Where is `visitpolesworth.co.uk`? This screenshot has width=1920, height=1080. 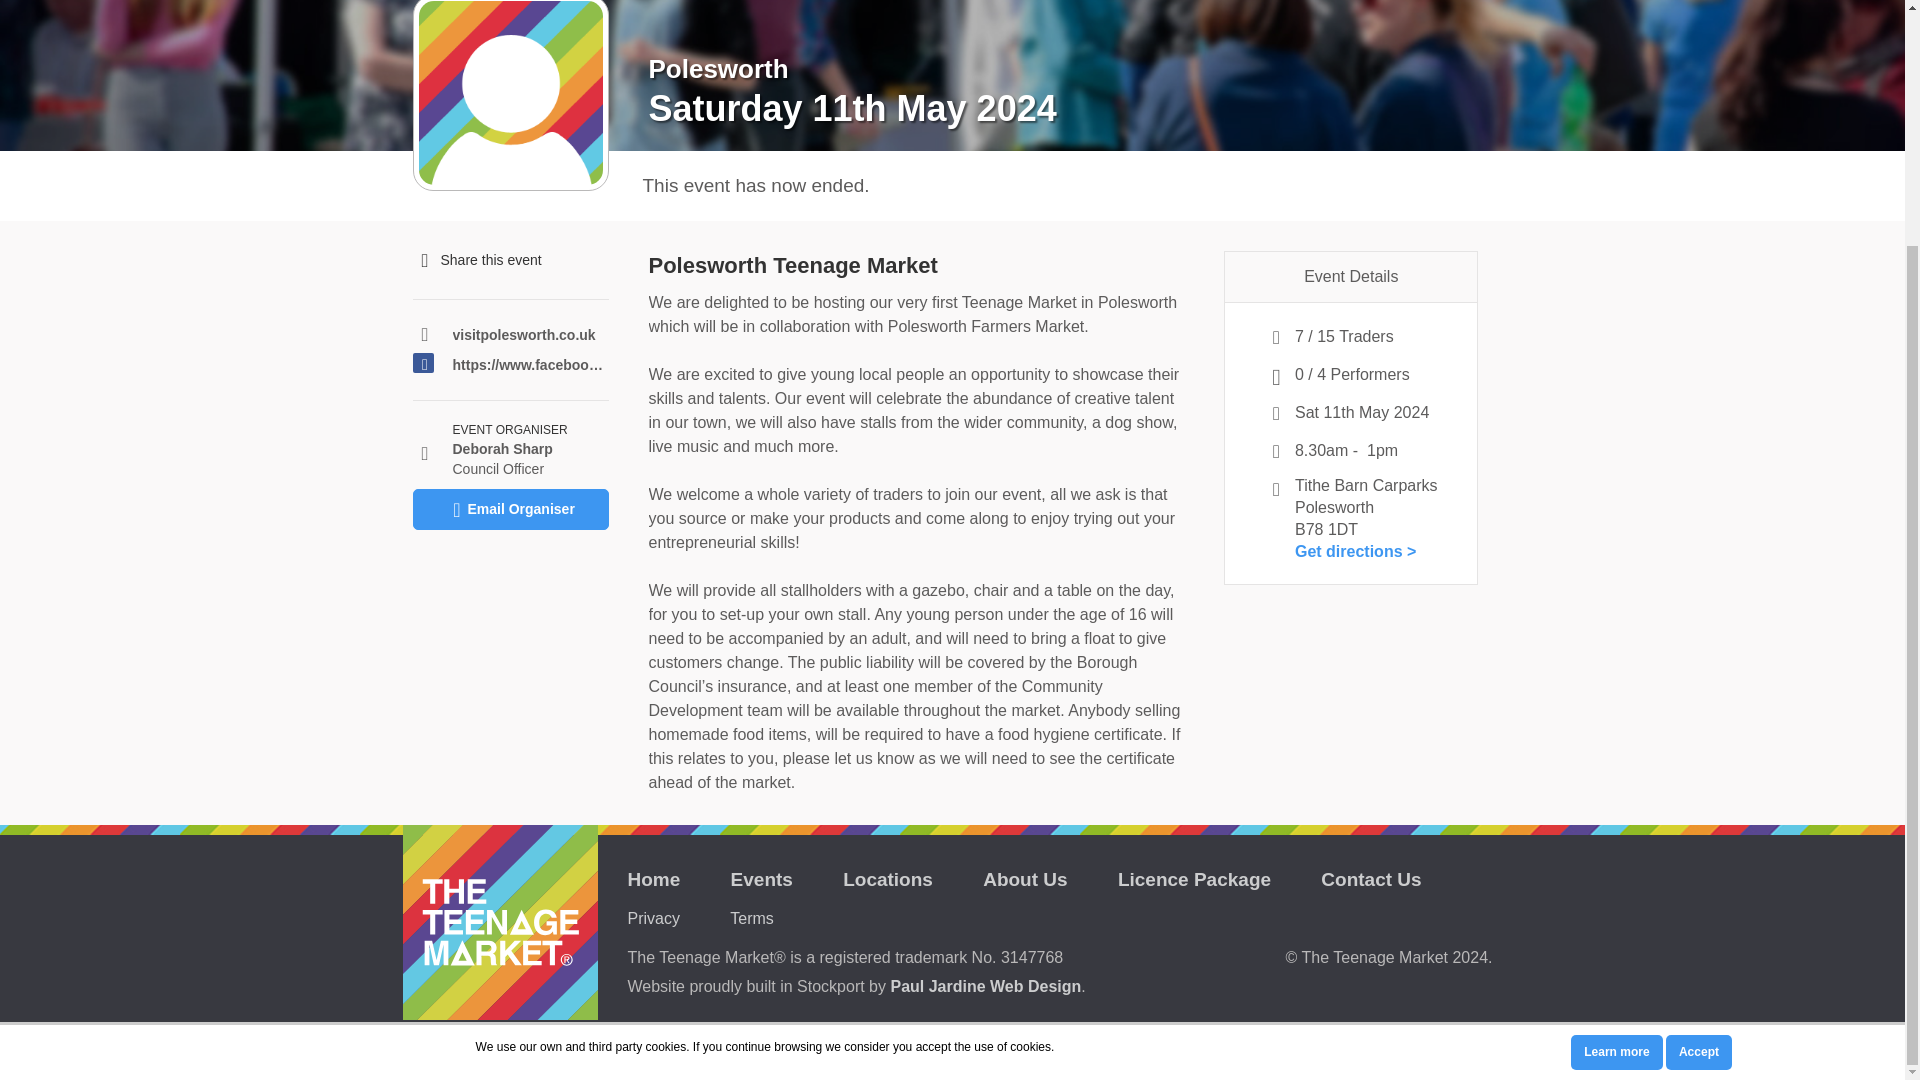 visitpolesworth.co.uk is located at coordinates (530, 334).